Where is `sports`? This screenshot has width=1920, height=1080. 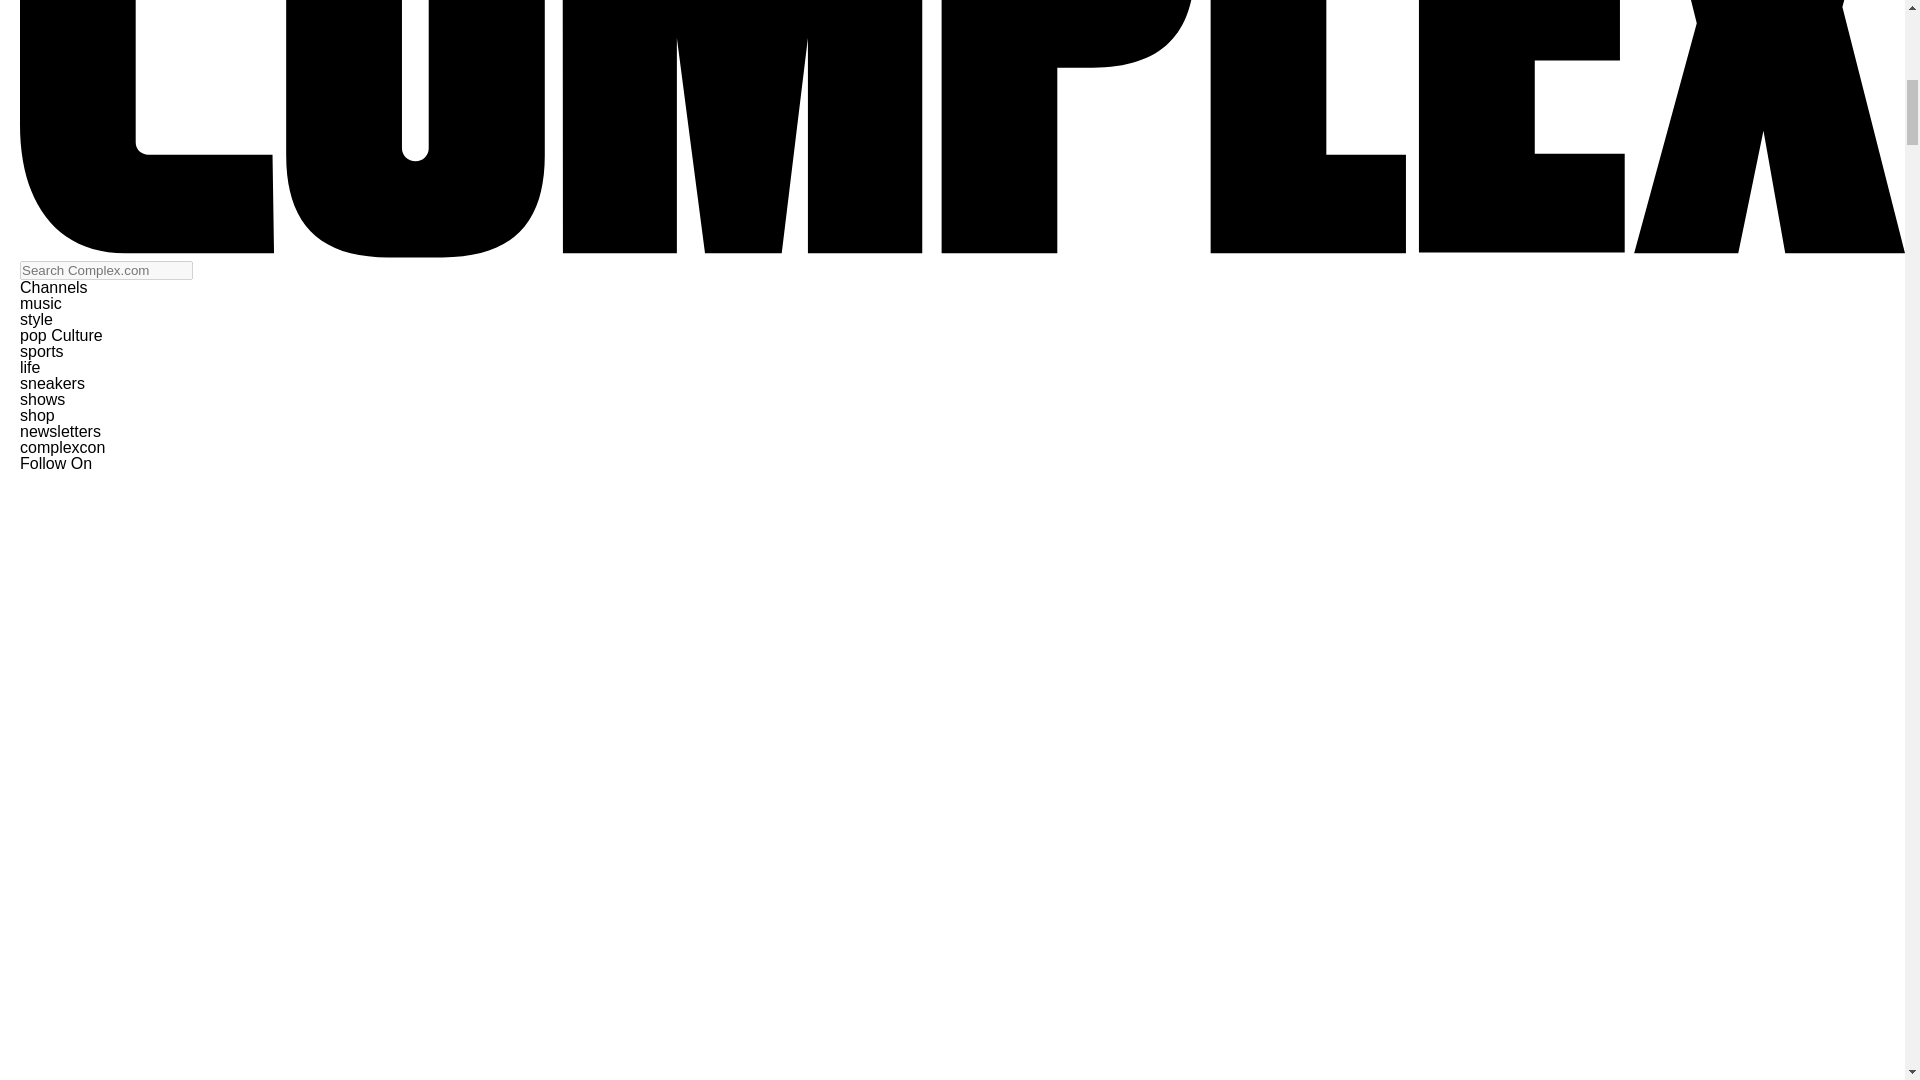
sports is located at coordinates (41, 351).